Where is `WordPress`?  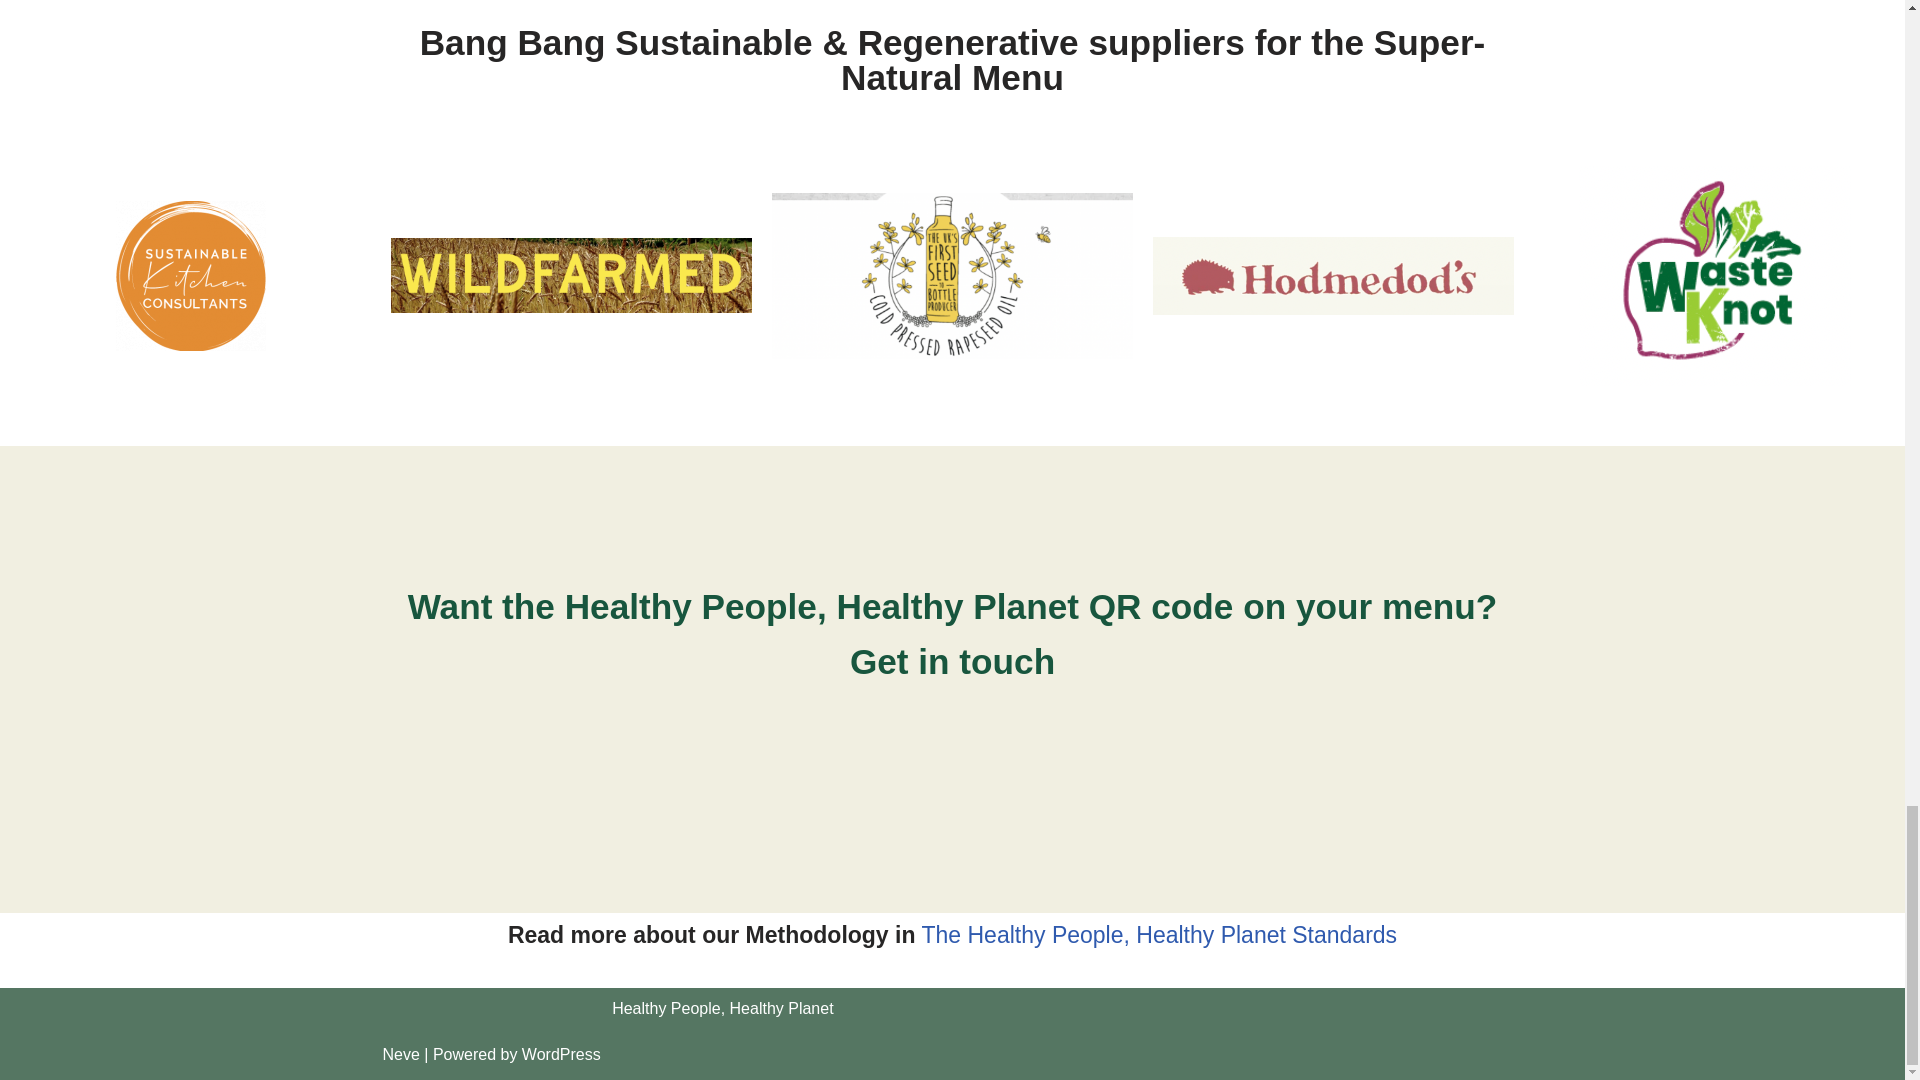
WordPress is located at coordinates (561, 1054).